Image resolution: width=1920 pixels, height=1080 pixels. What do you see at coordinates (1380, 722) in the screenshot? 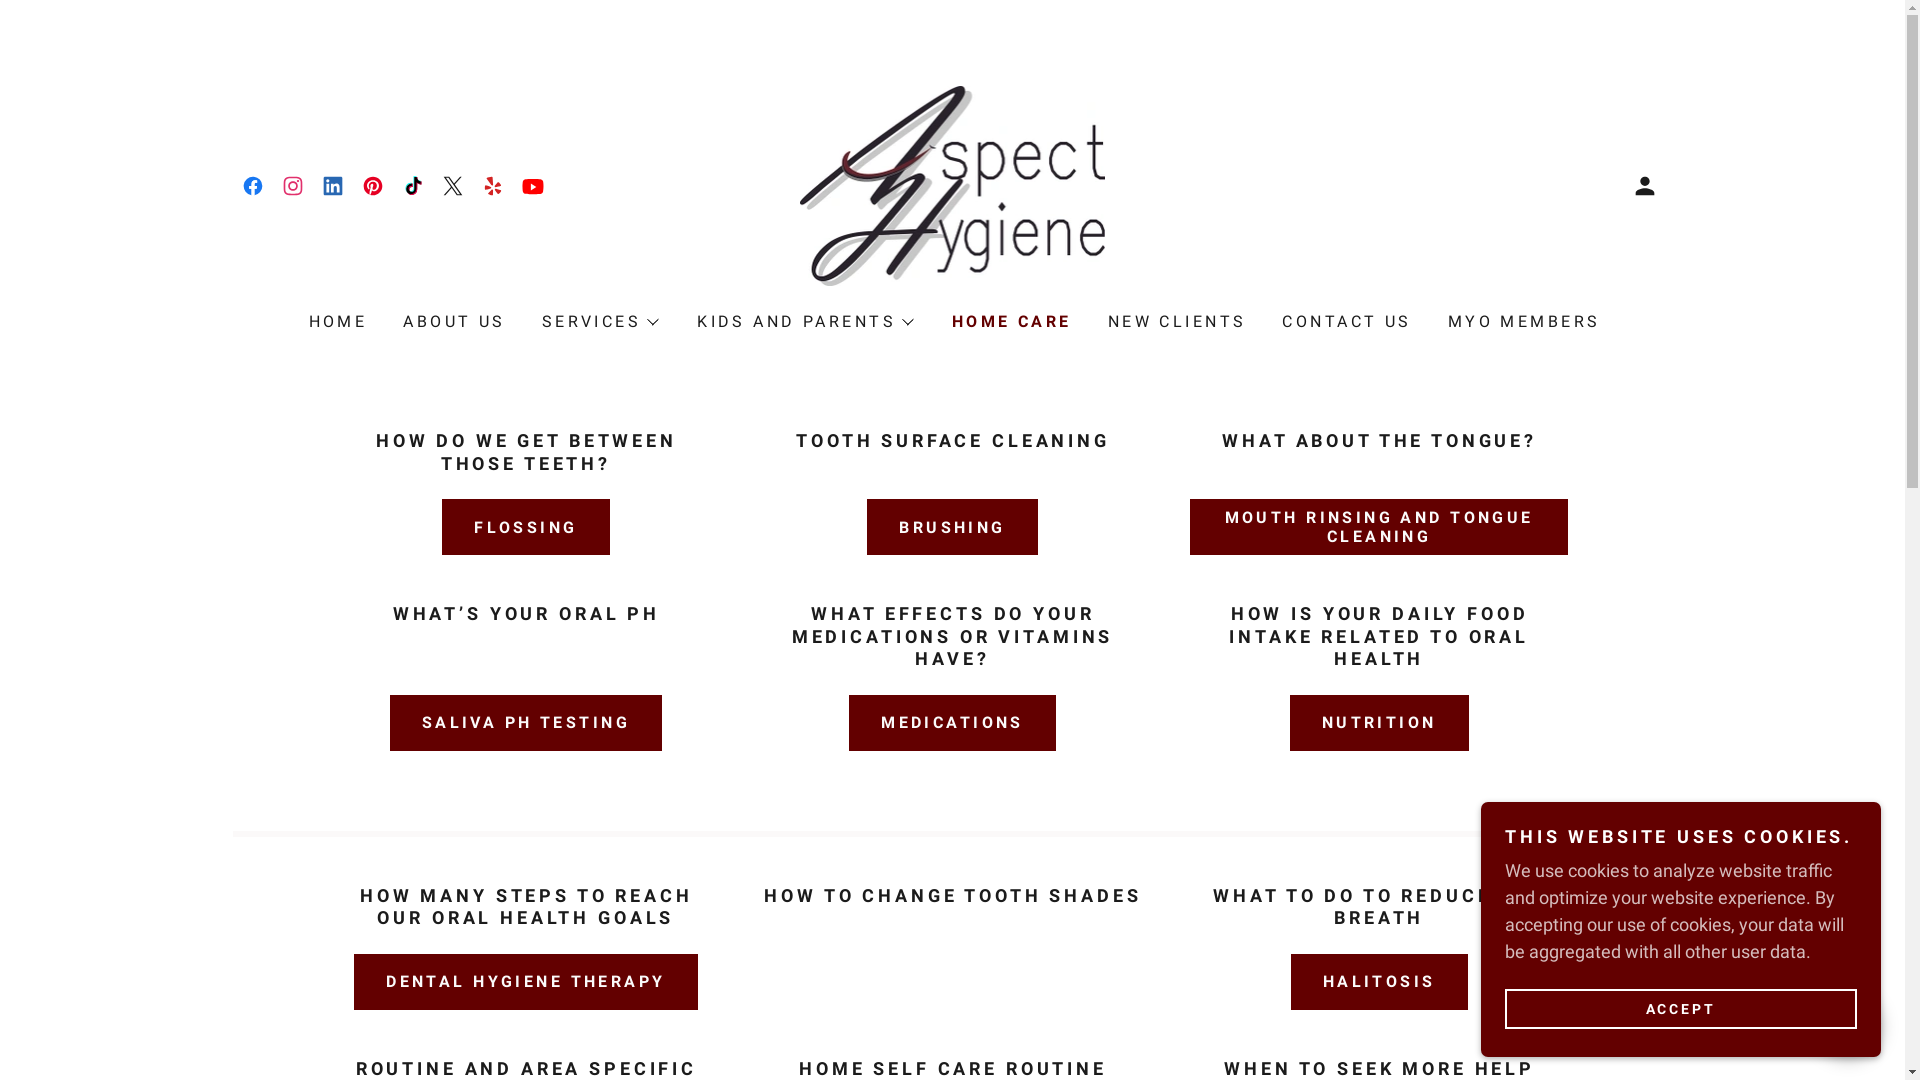
I see `NUTRITION` at bounding box center [1380, 722].